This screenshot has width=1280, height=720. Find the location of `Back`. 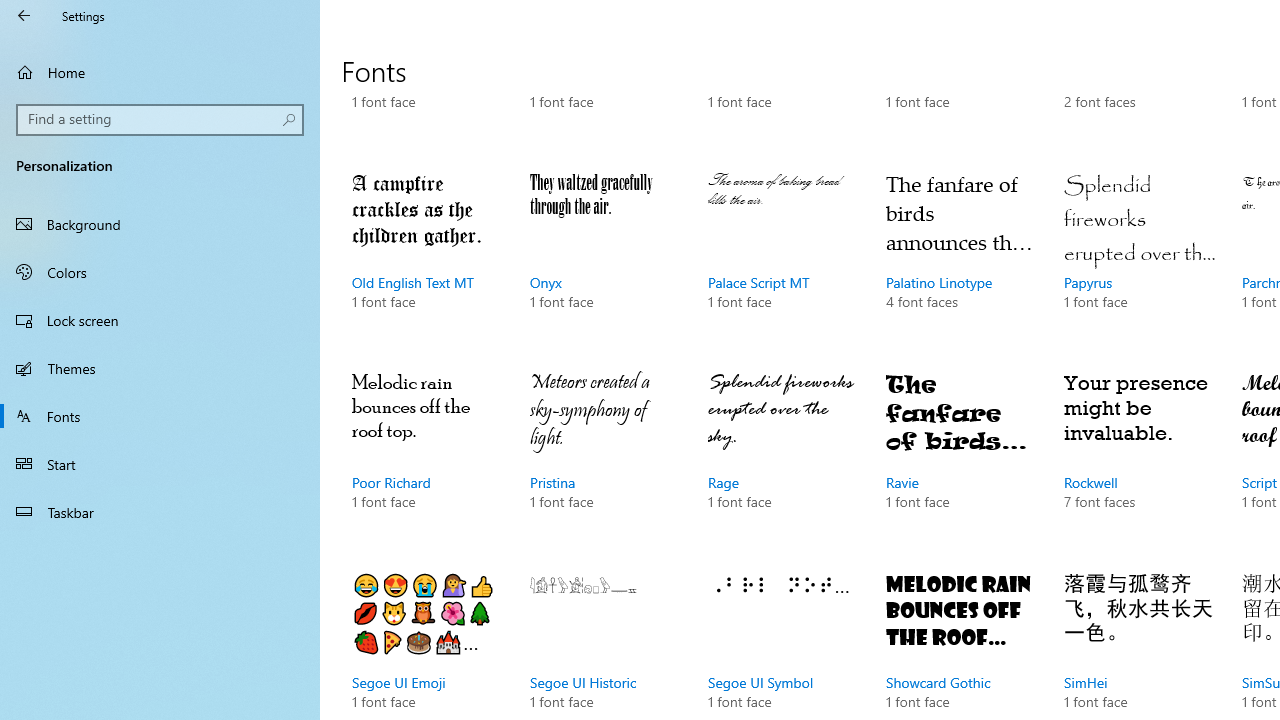

Back is located at coordinates (24, 16).